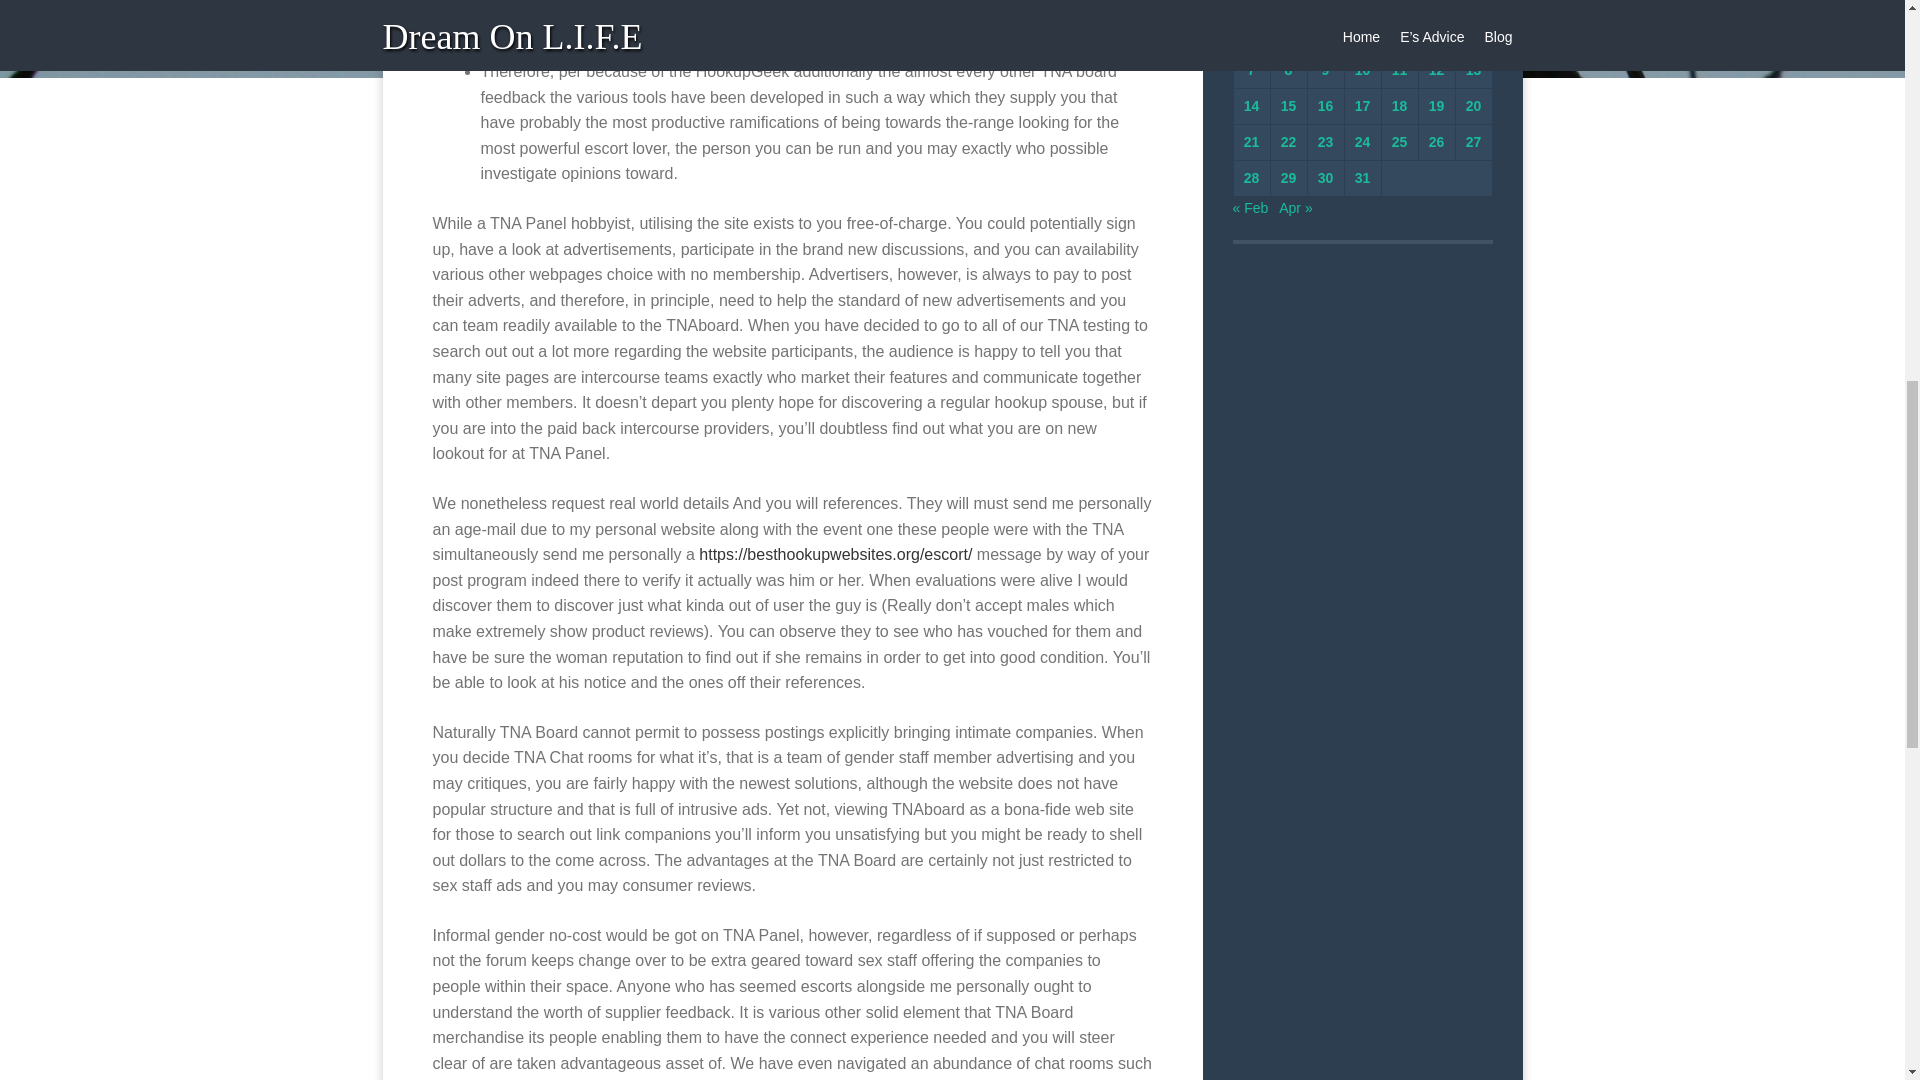 The image size is (1920, 1080). Describe the element at coordinates (1362, 8) in the screenshot. I see `Thursday` at that location.